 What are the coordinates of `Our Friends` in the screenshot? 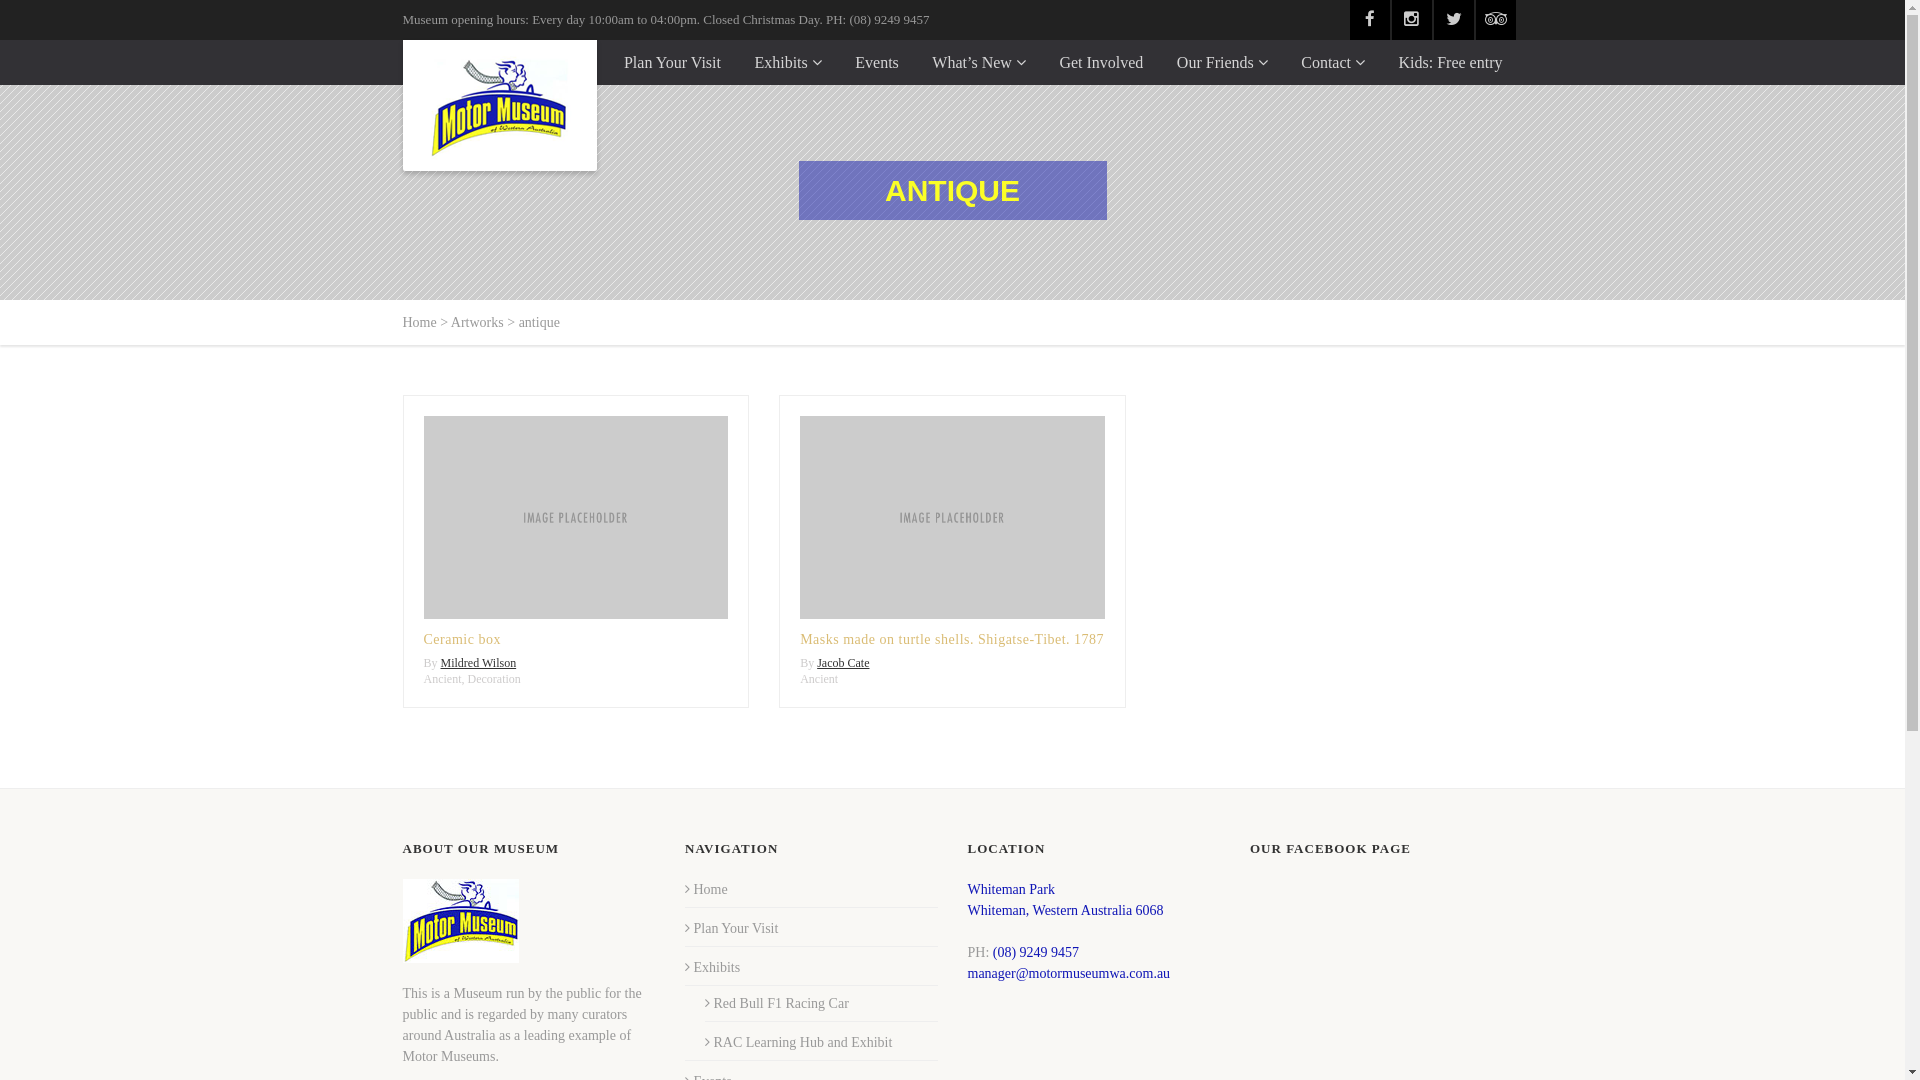 It's located at (1222, 62).